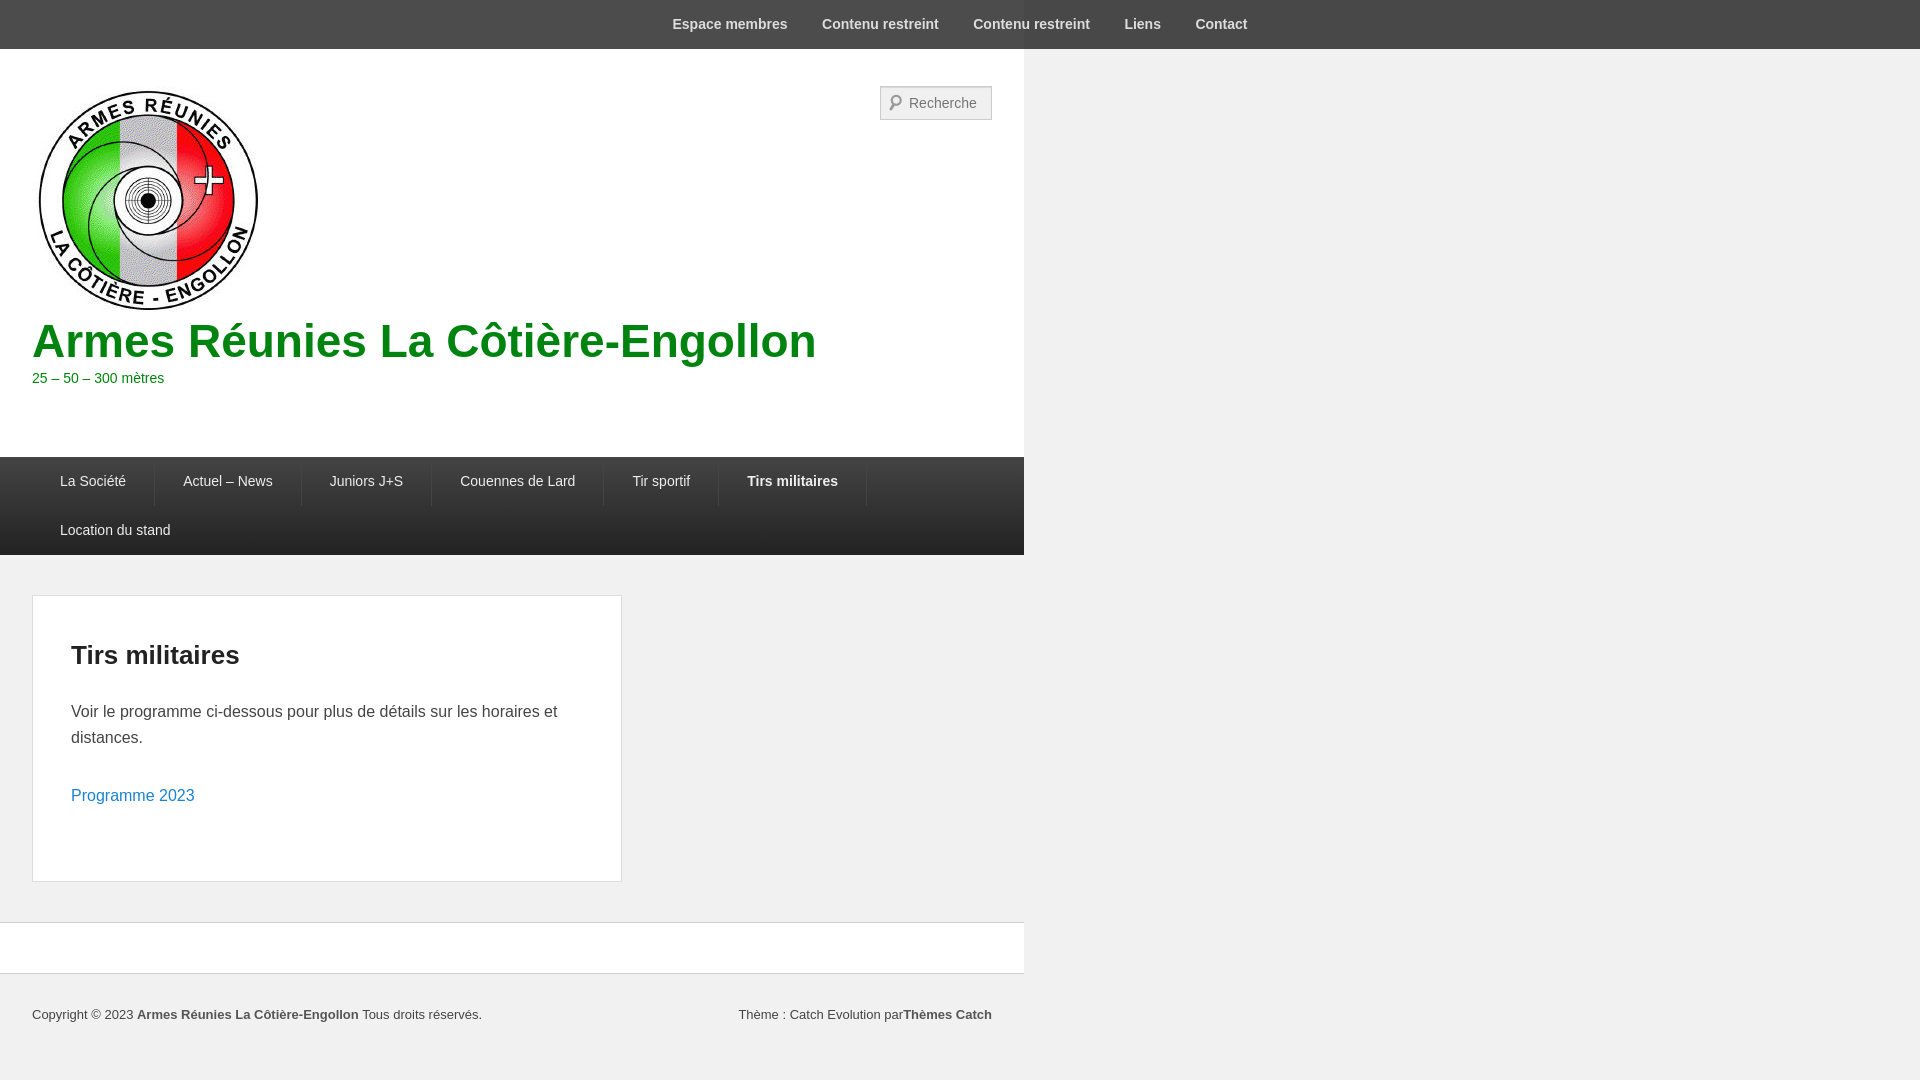  What do you see at coordinates (792, 482) in the screenshot?
I see `Tirs militaires` at bounding box center [792, 482].